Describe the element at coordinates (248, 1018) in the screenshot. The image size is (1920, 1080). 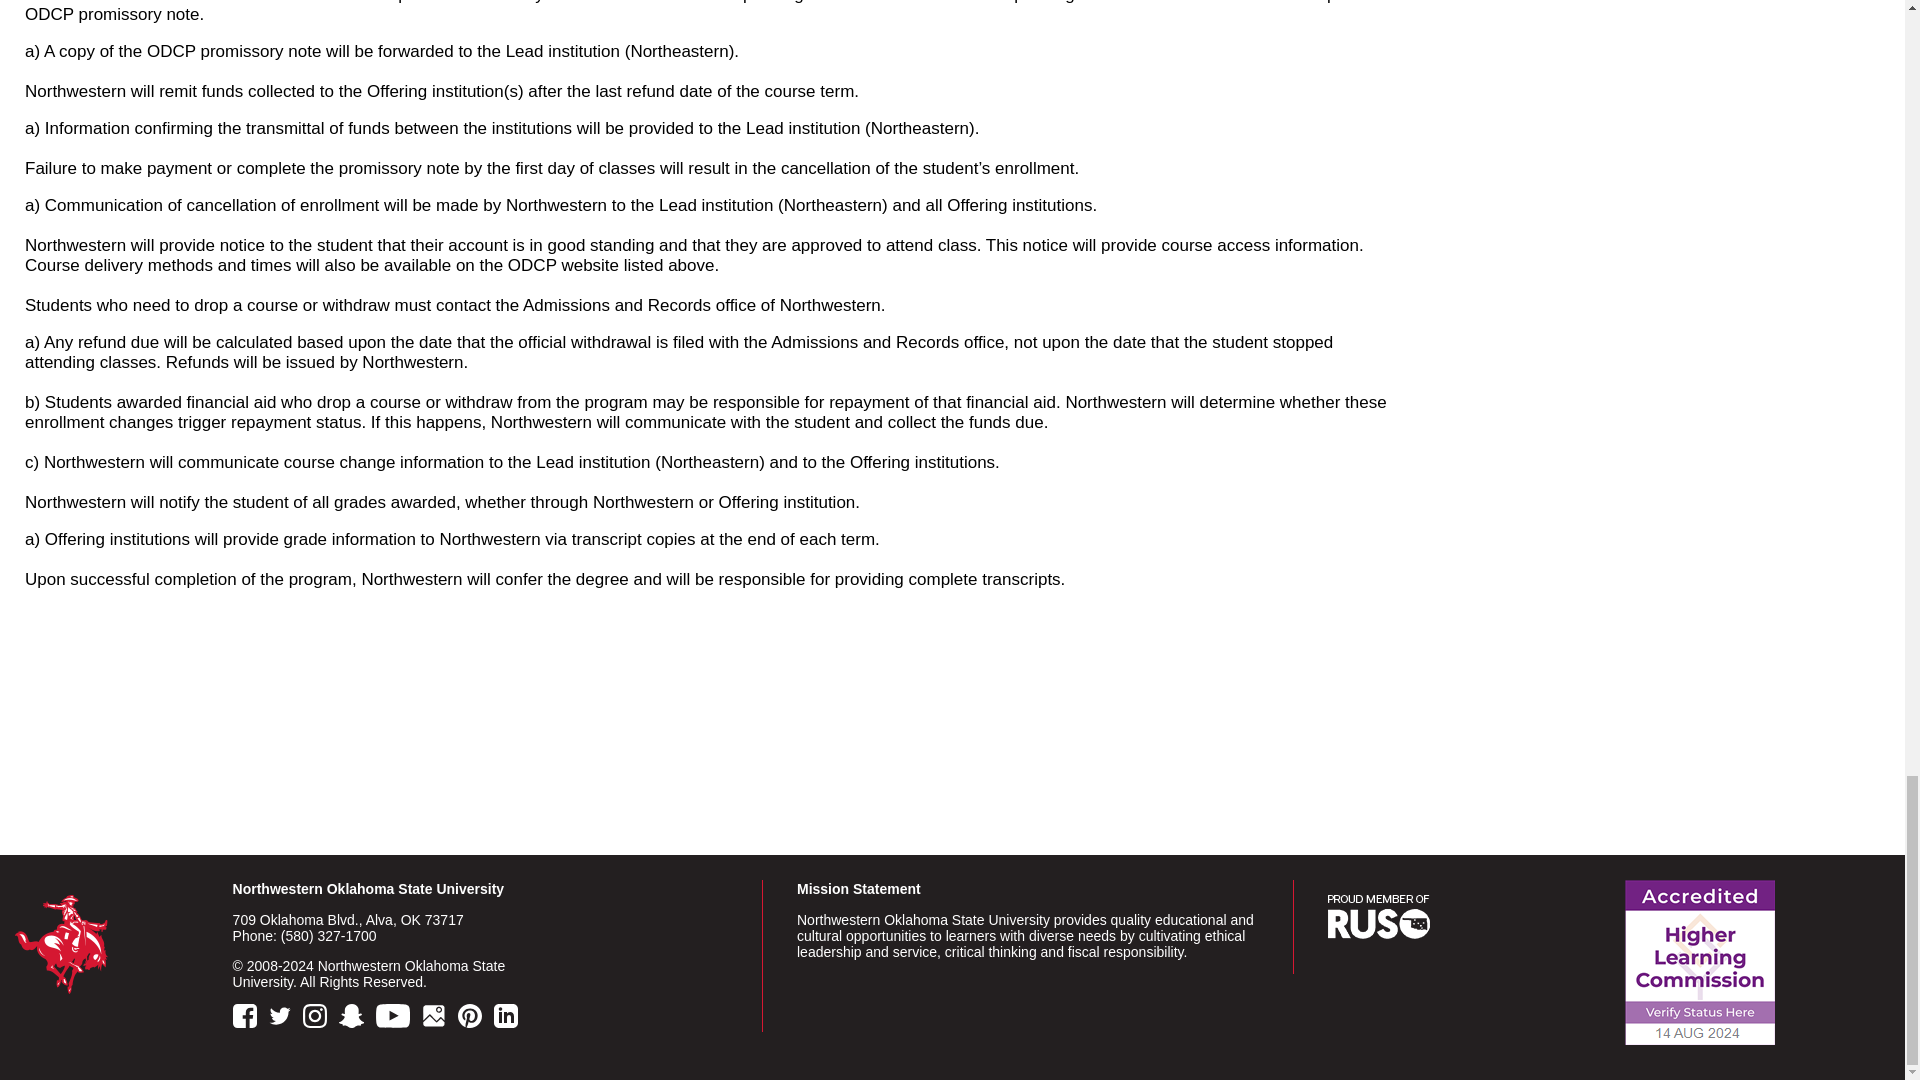
I see `Northwestern's Facebook` at that location.